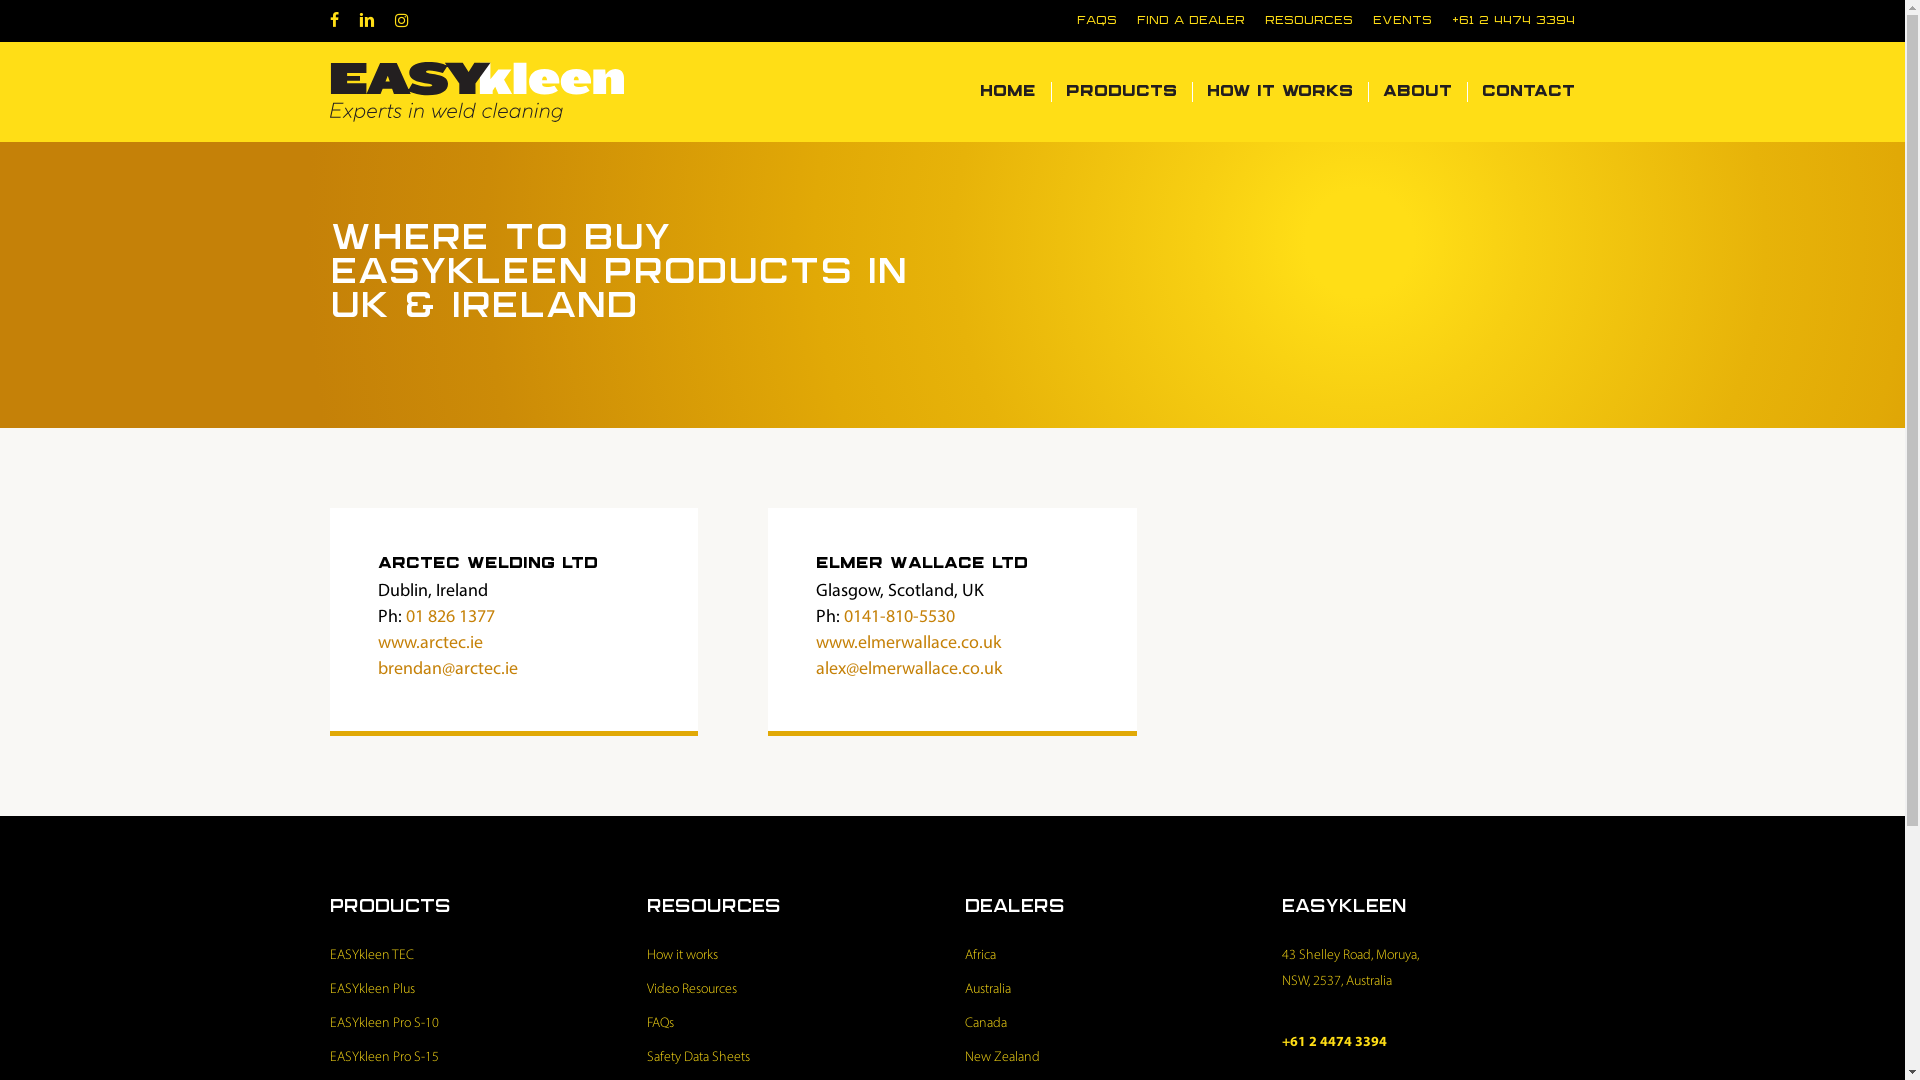 Image resolution: width=1920 pixels, height=1080 pixels. I want to click on Find a dealer, so click(1191, 21).